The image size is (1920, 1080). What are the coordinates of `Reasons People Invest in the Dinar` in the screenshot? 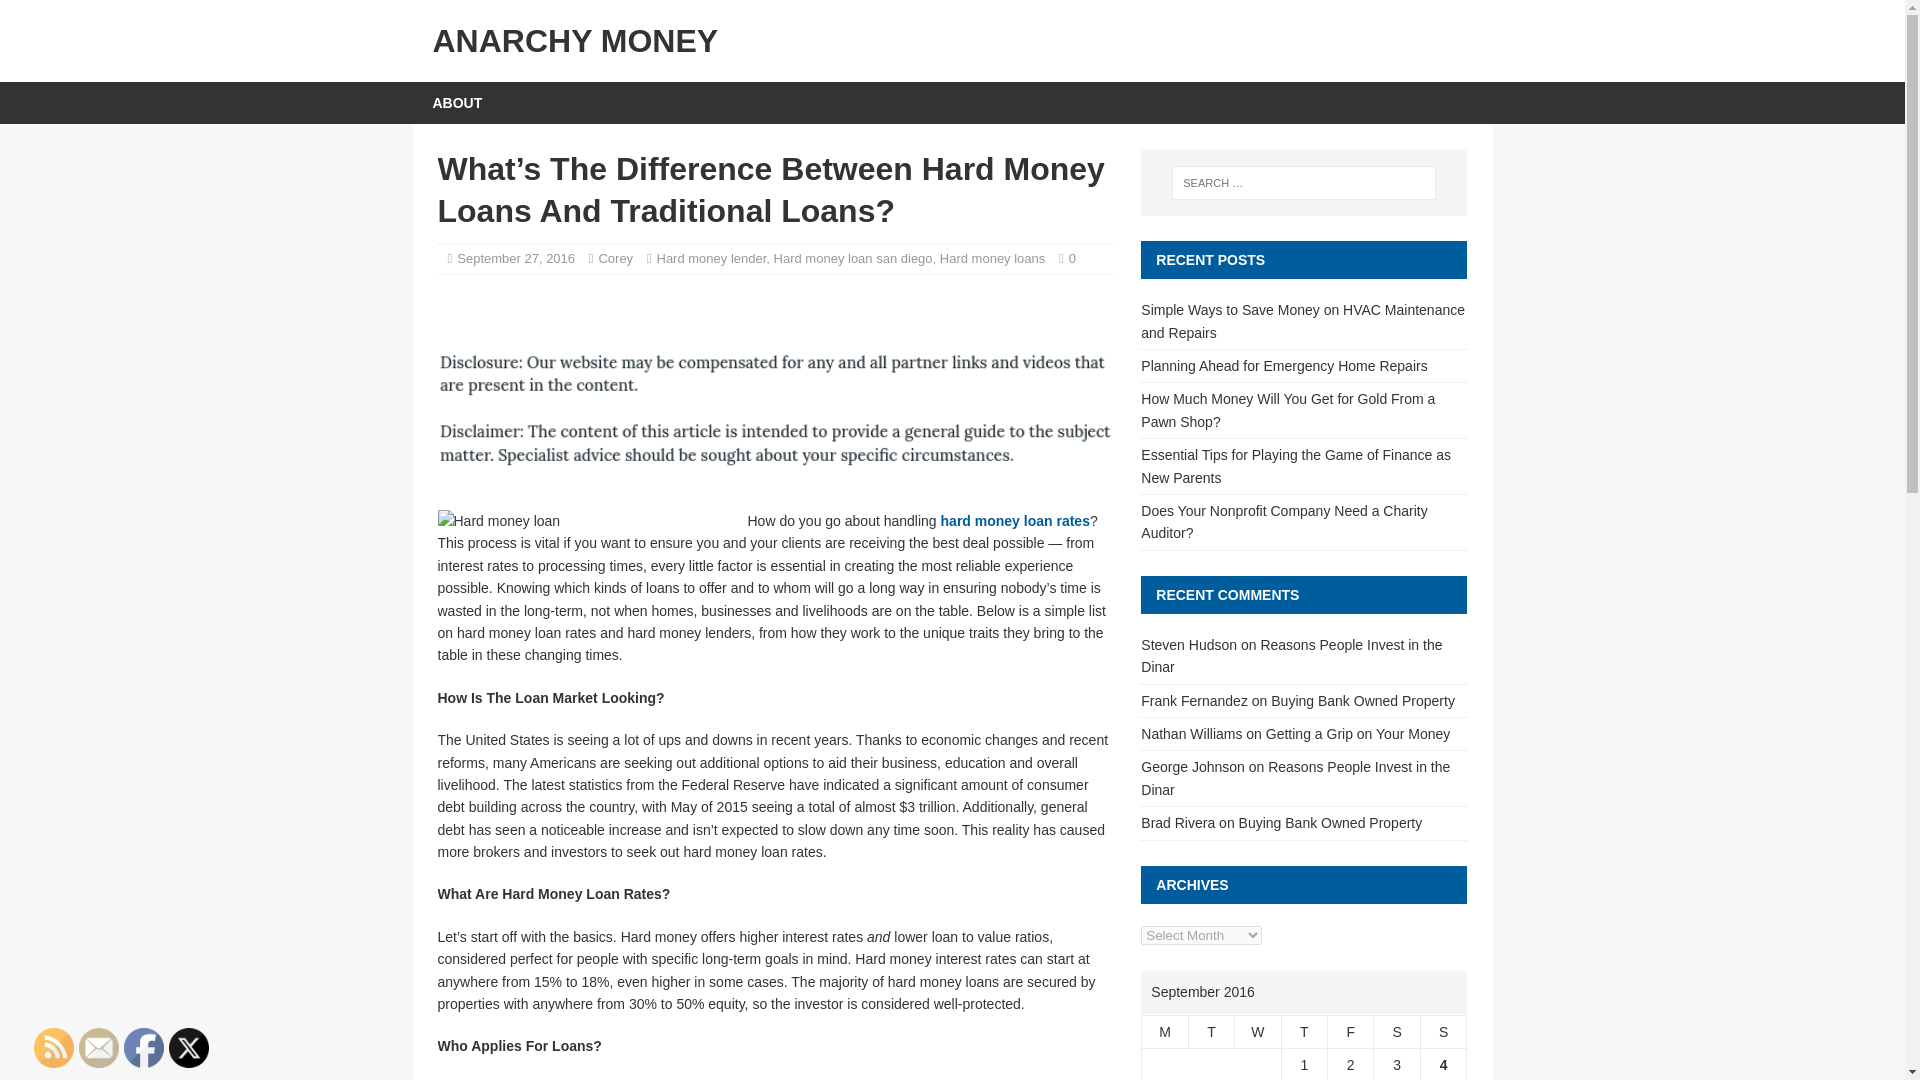 It's located at (1290, 656).